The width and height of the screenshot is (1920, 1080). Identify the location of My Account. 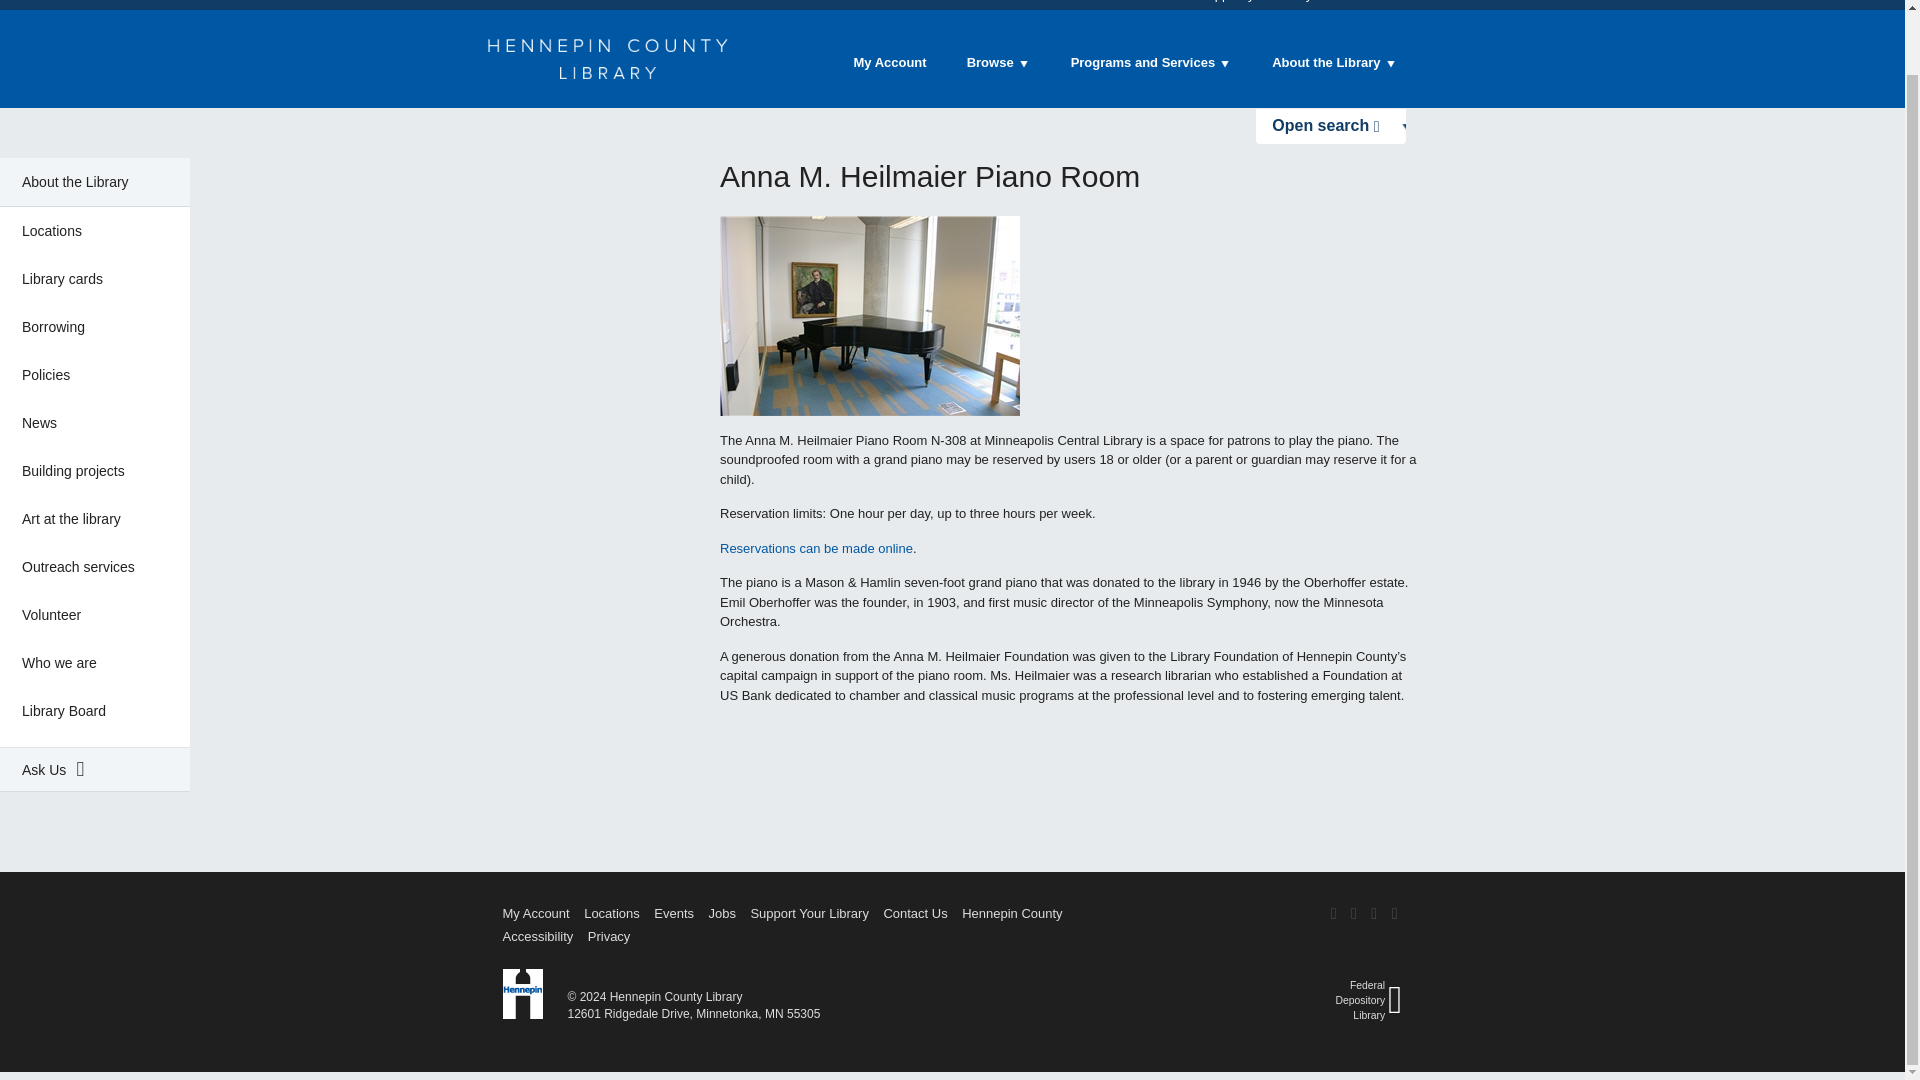
(890, 62).